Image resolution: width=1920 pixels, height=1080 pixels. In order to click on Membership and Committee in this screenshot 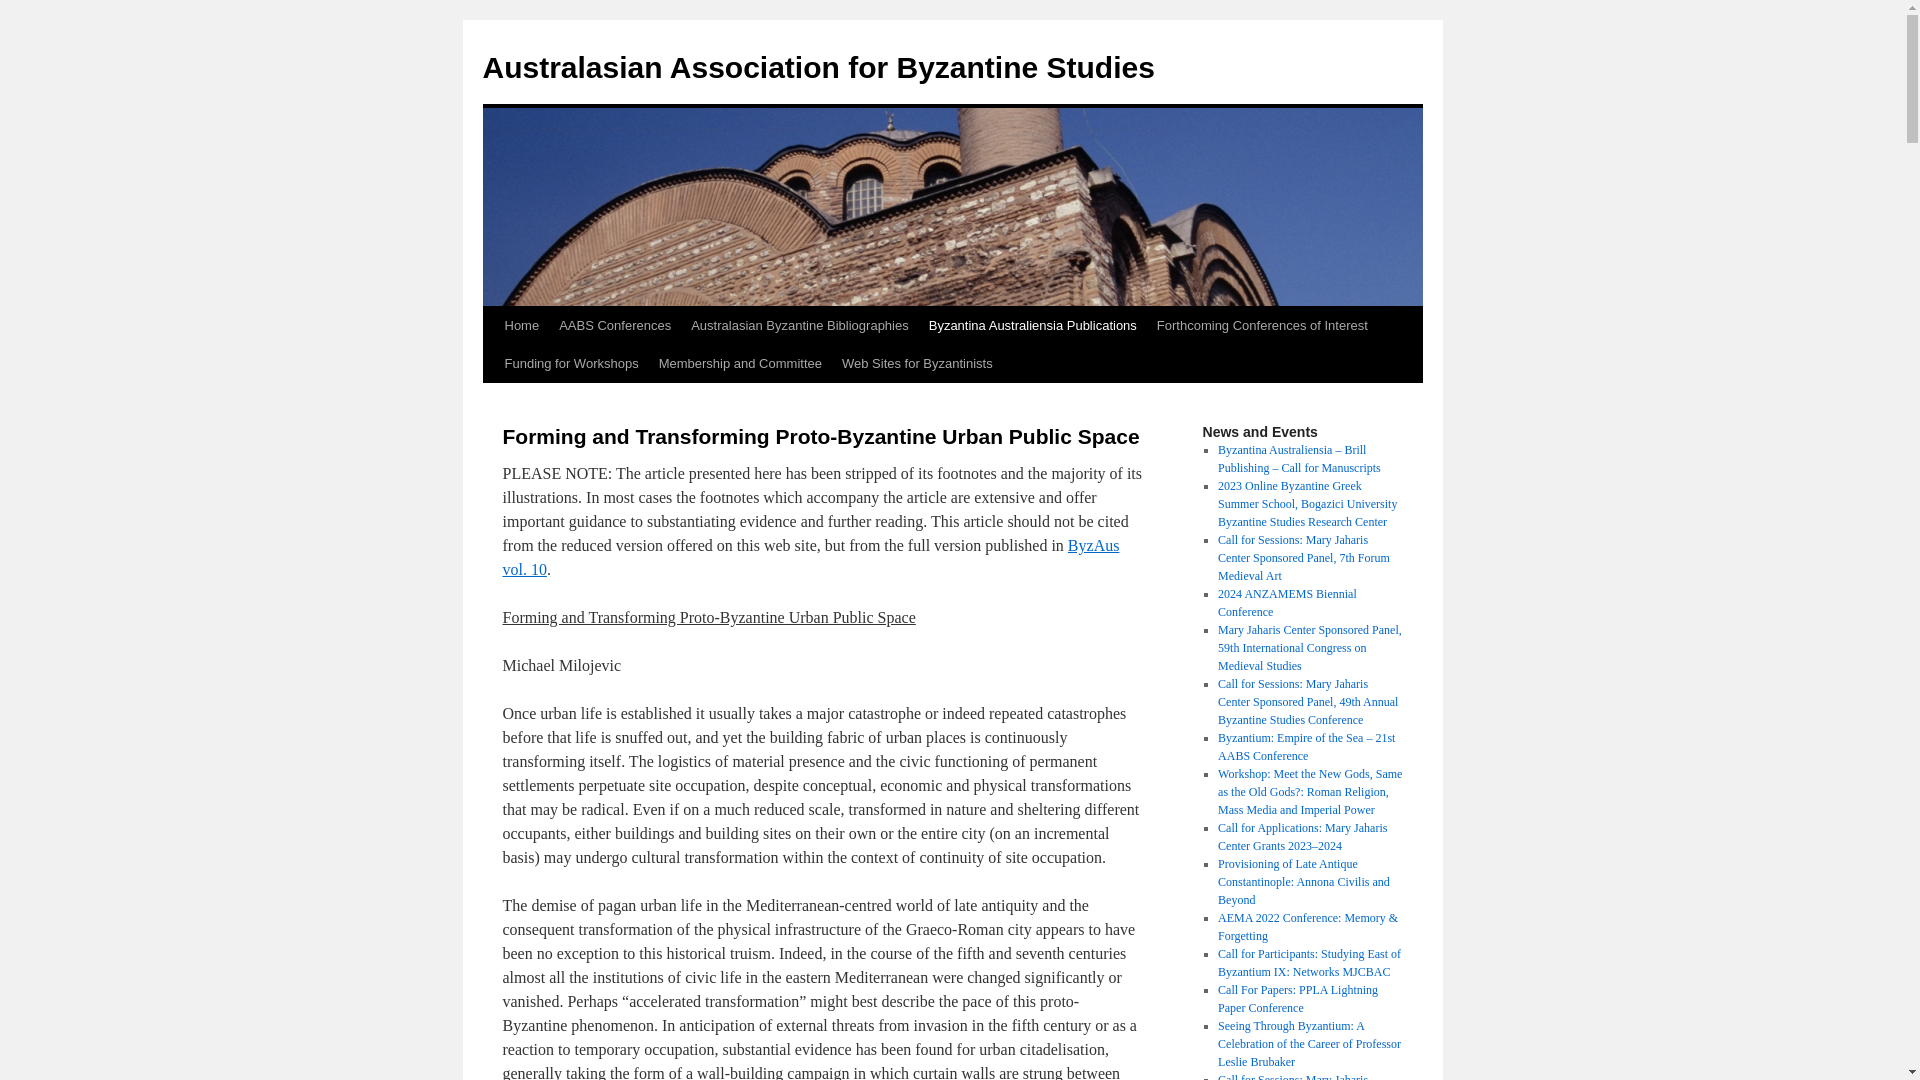, I will do `click(740, 364)`.